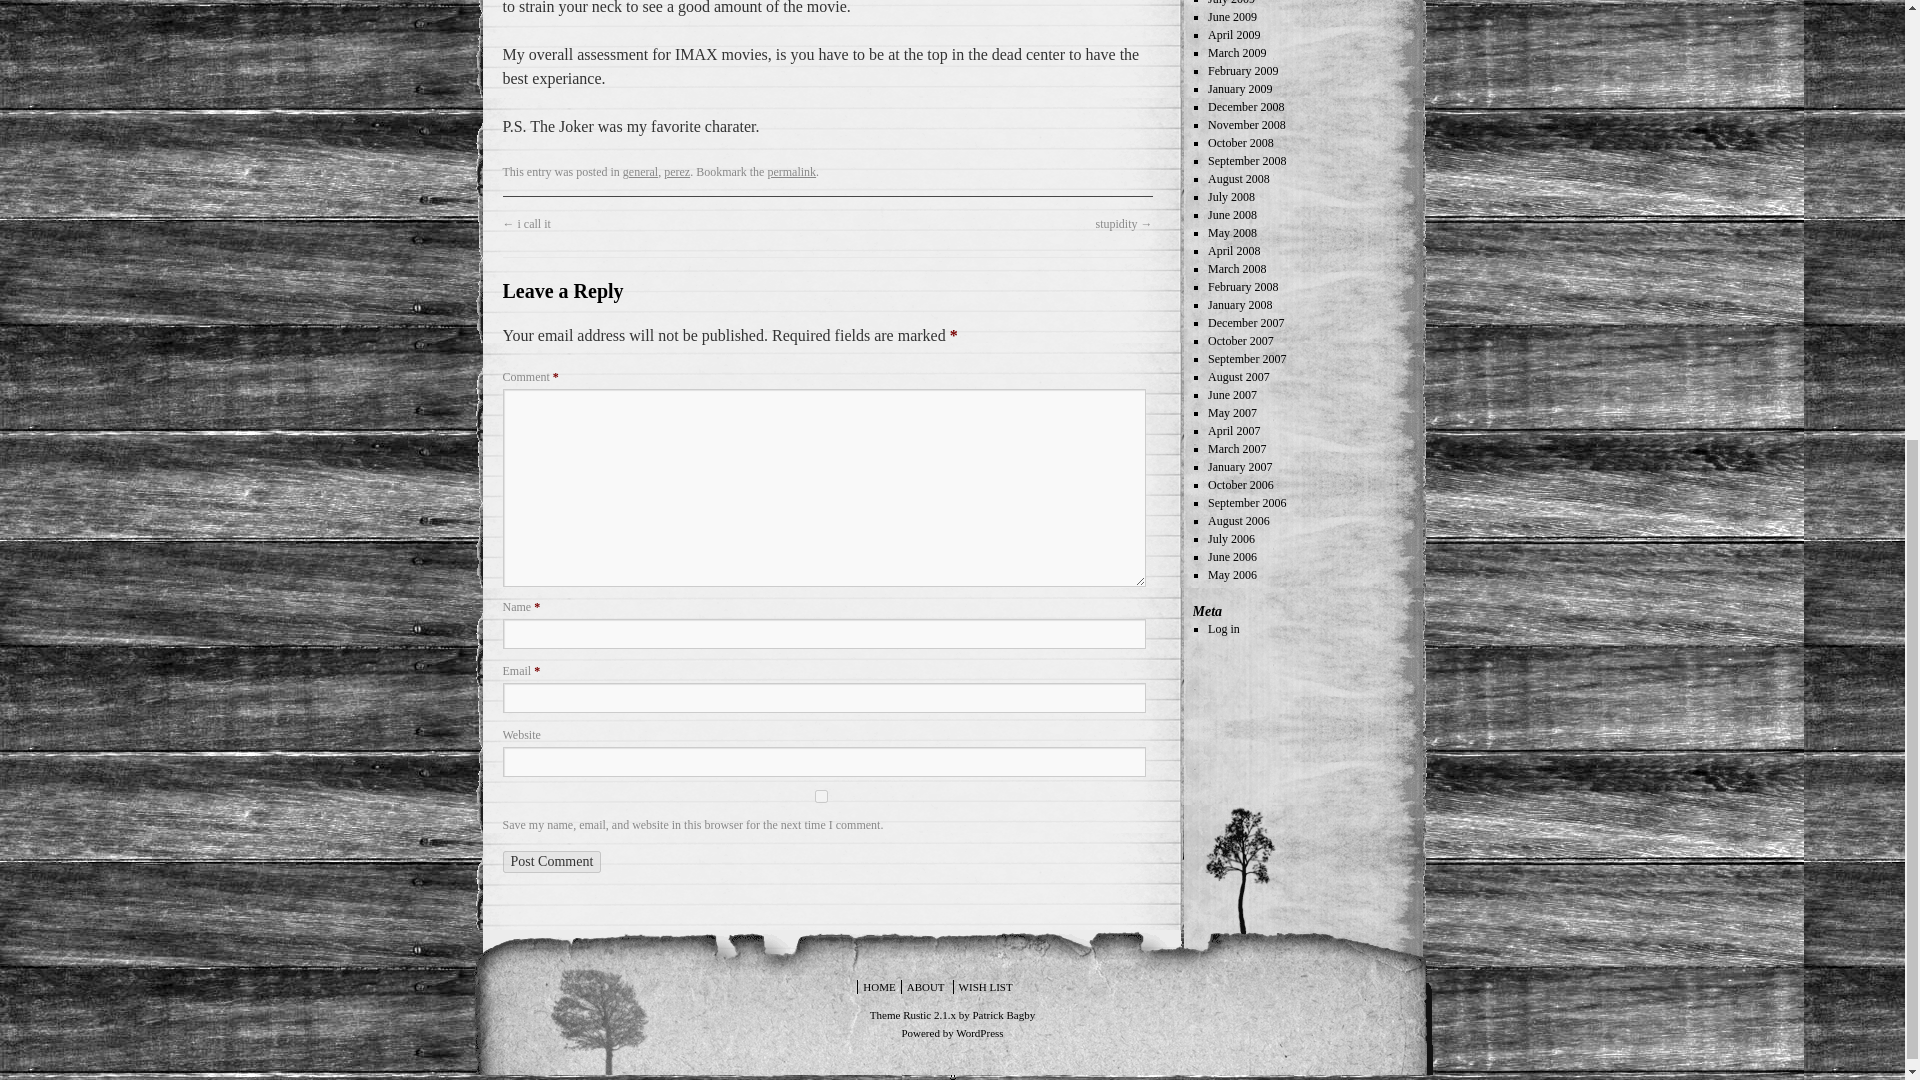  I want to click on January 2009, so click(1239, 89).